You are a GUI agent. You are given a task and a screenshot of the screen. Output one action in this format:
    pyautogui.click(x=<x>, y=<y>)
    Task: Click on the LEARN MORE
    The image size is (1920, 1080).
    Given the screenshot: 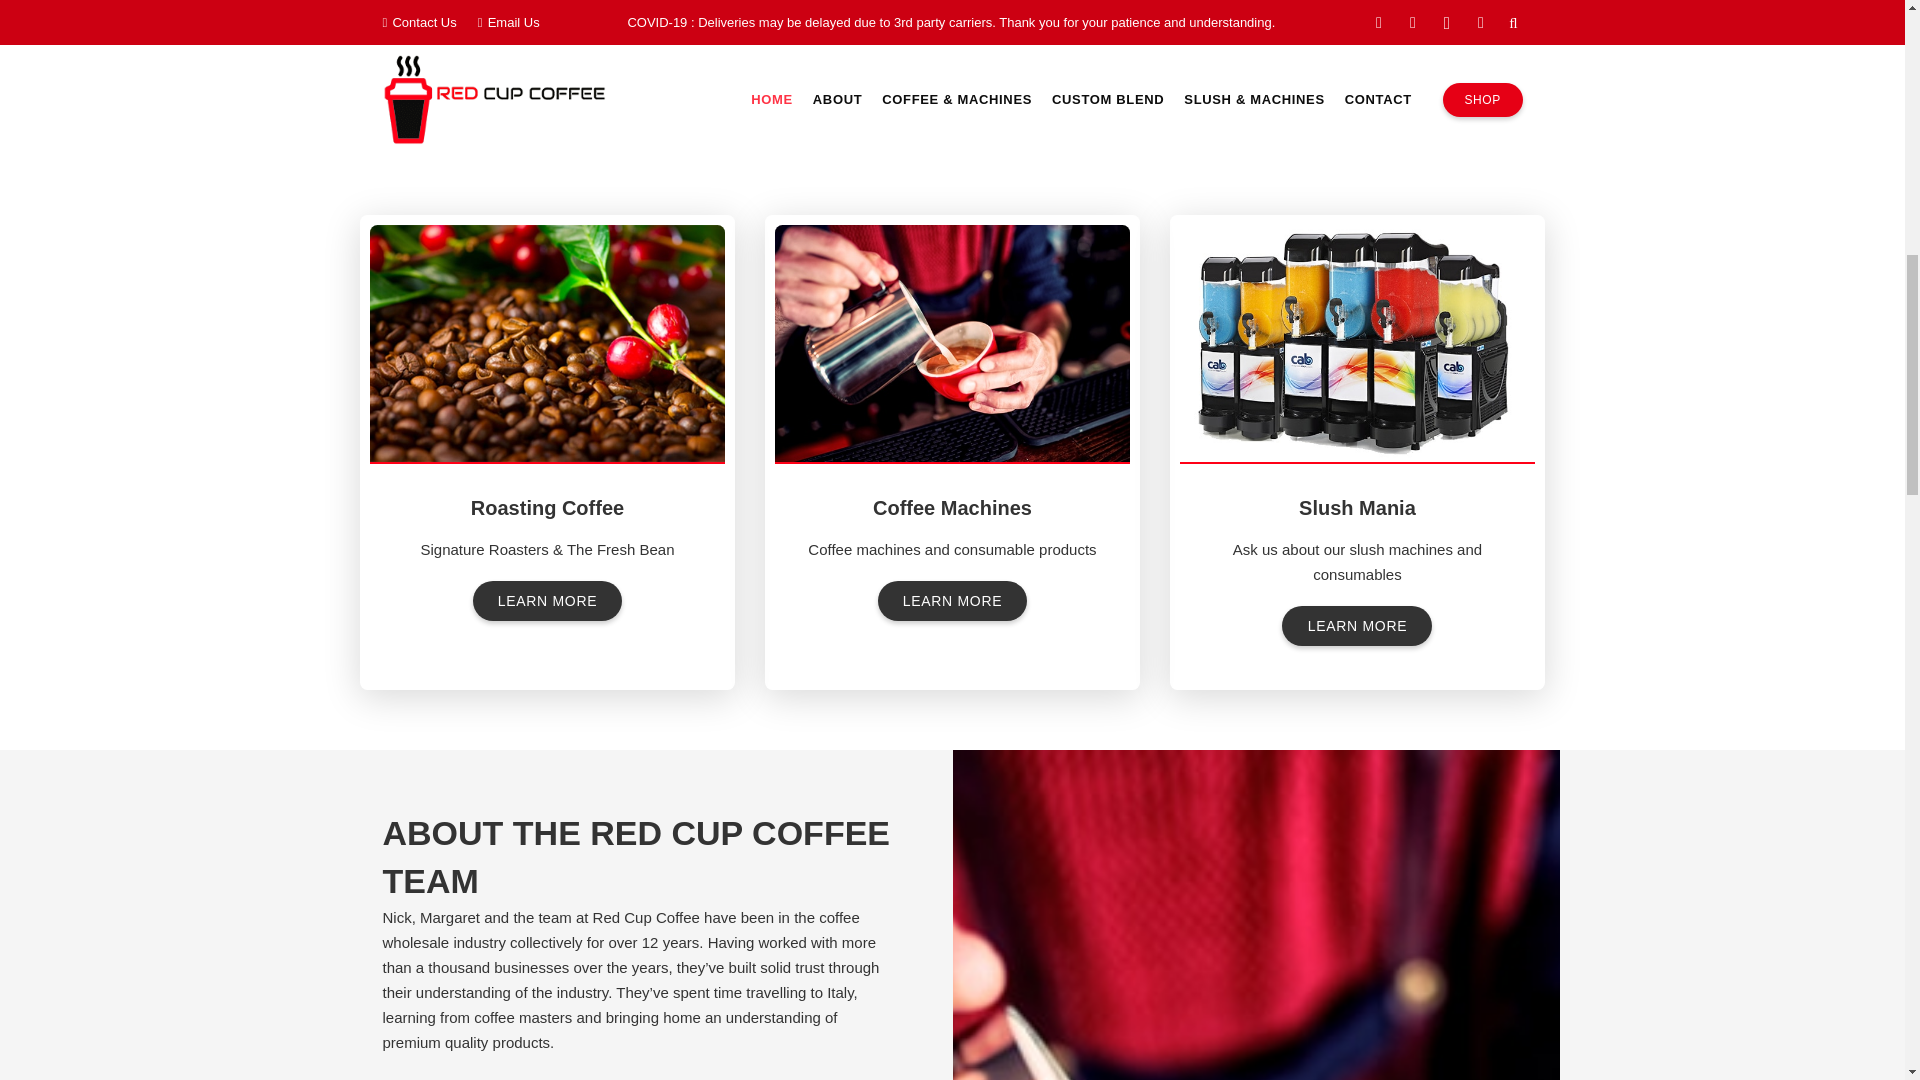 What is the action you would take?
    pyautogui.click(x=547, y=600)
    